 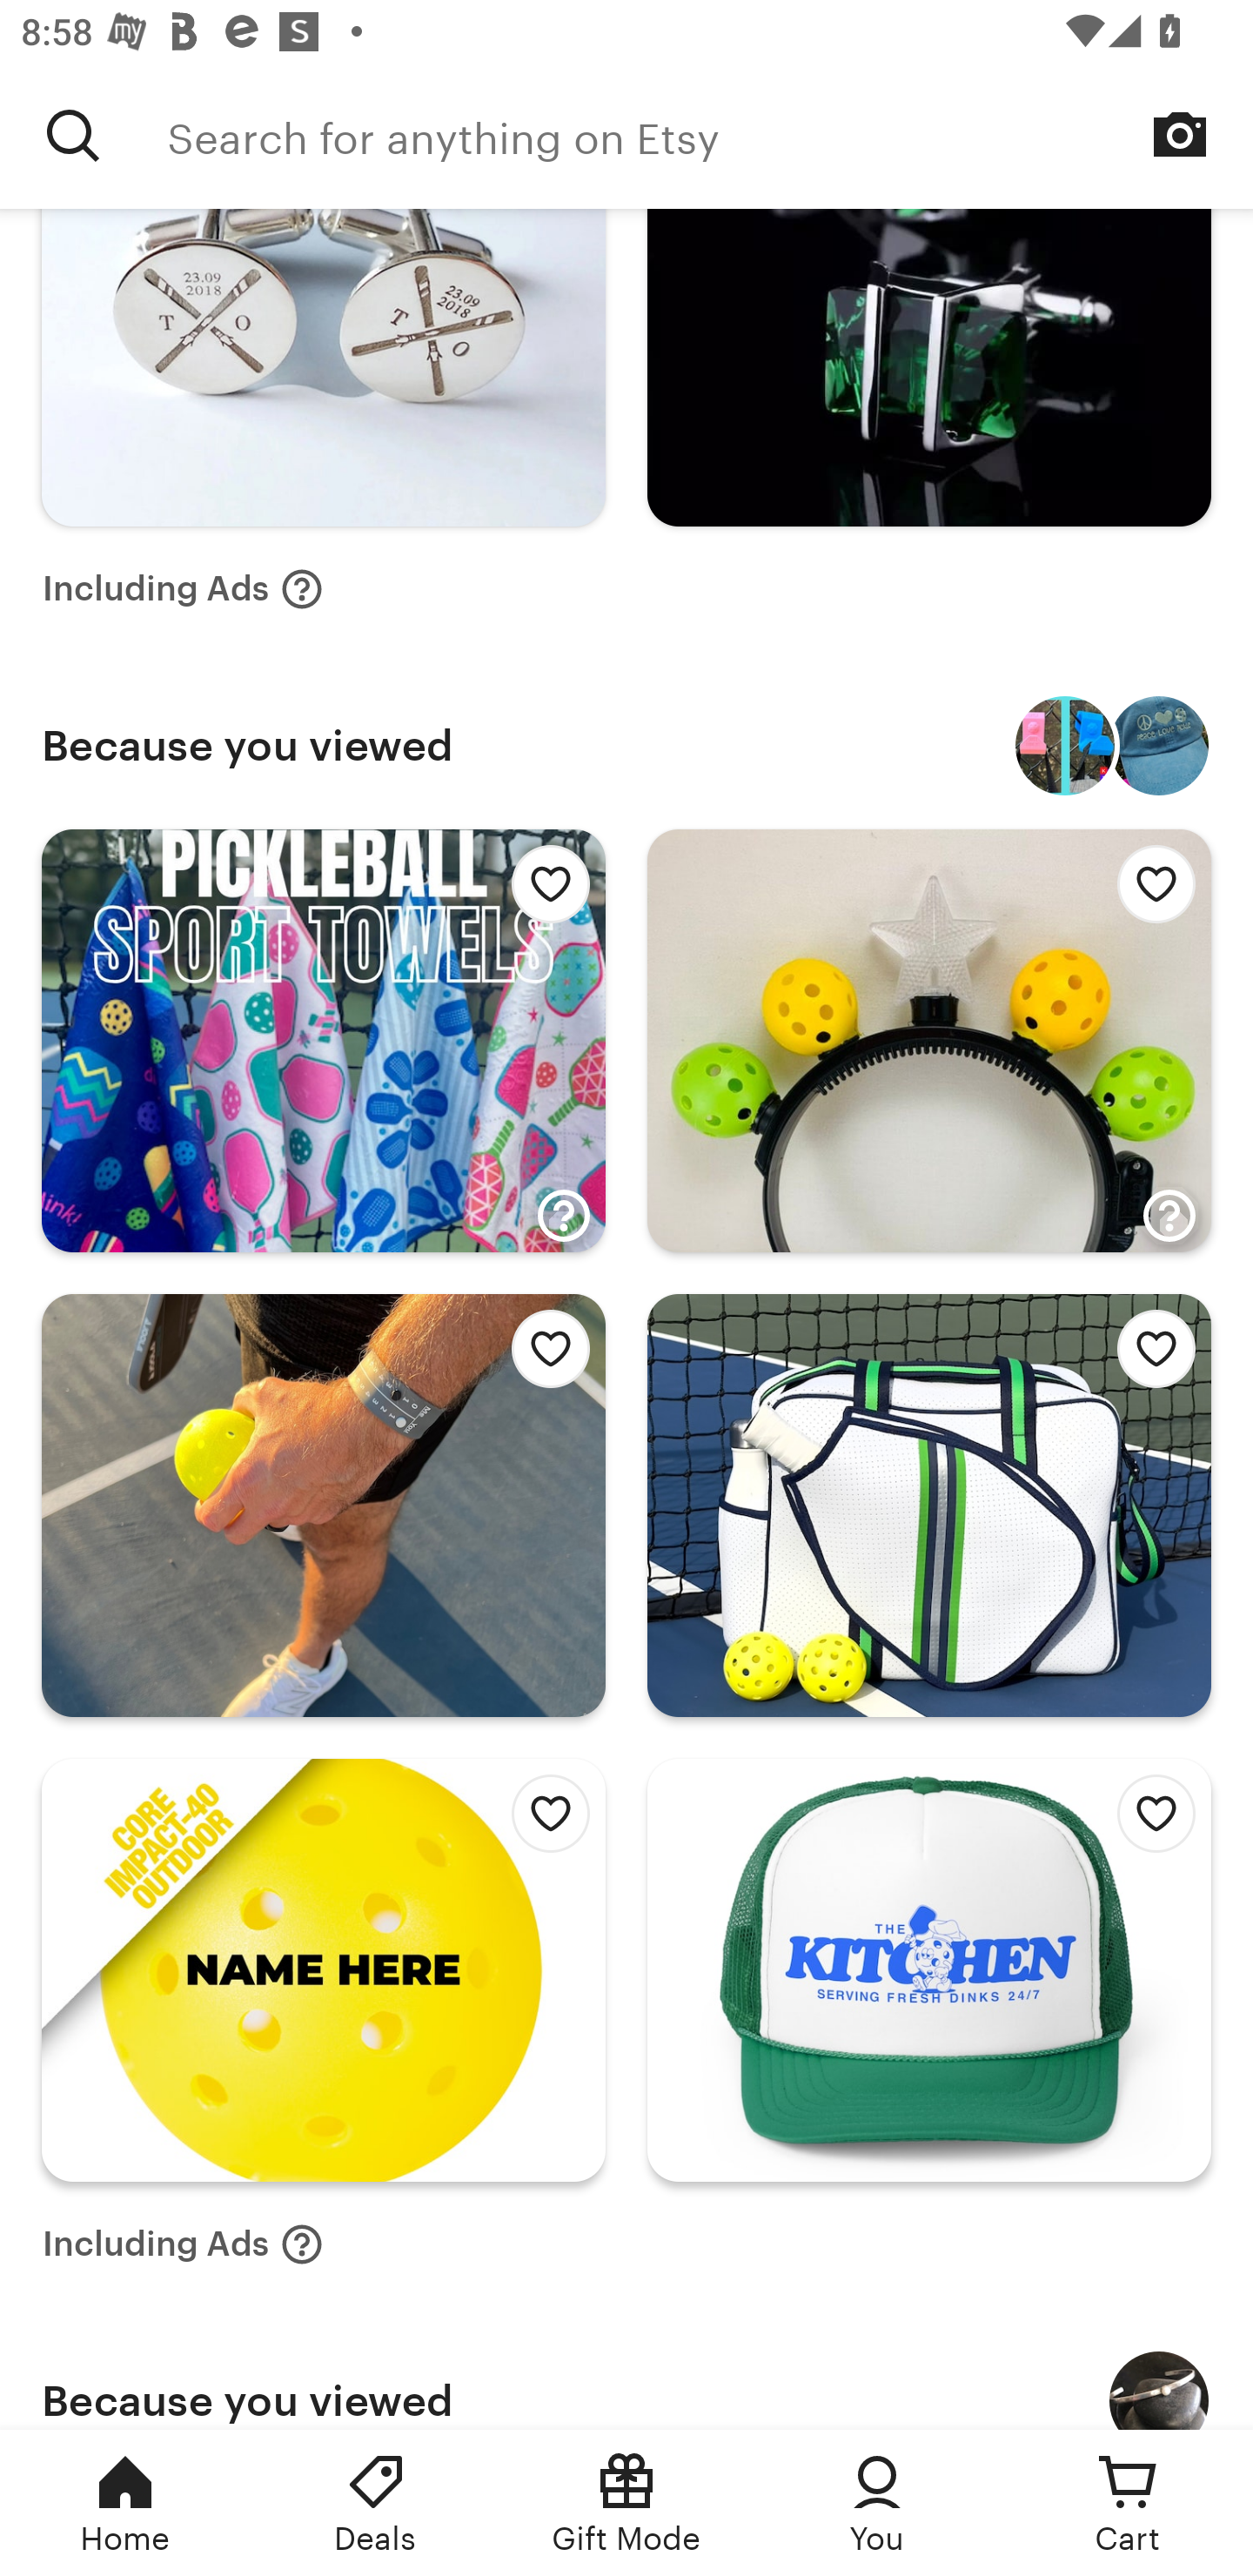 I want to click on Including Ads, so click(x=183, y=588).